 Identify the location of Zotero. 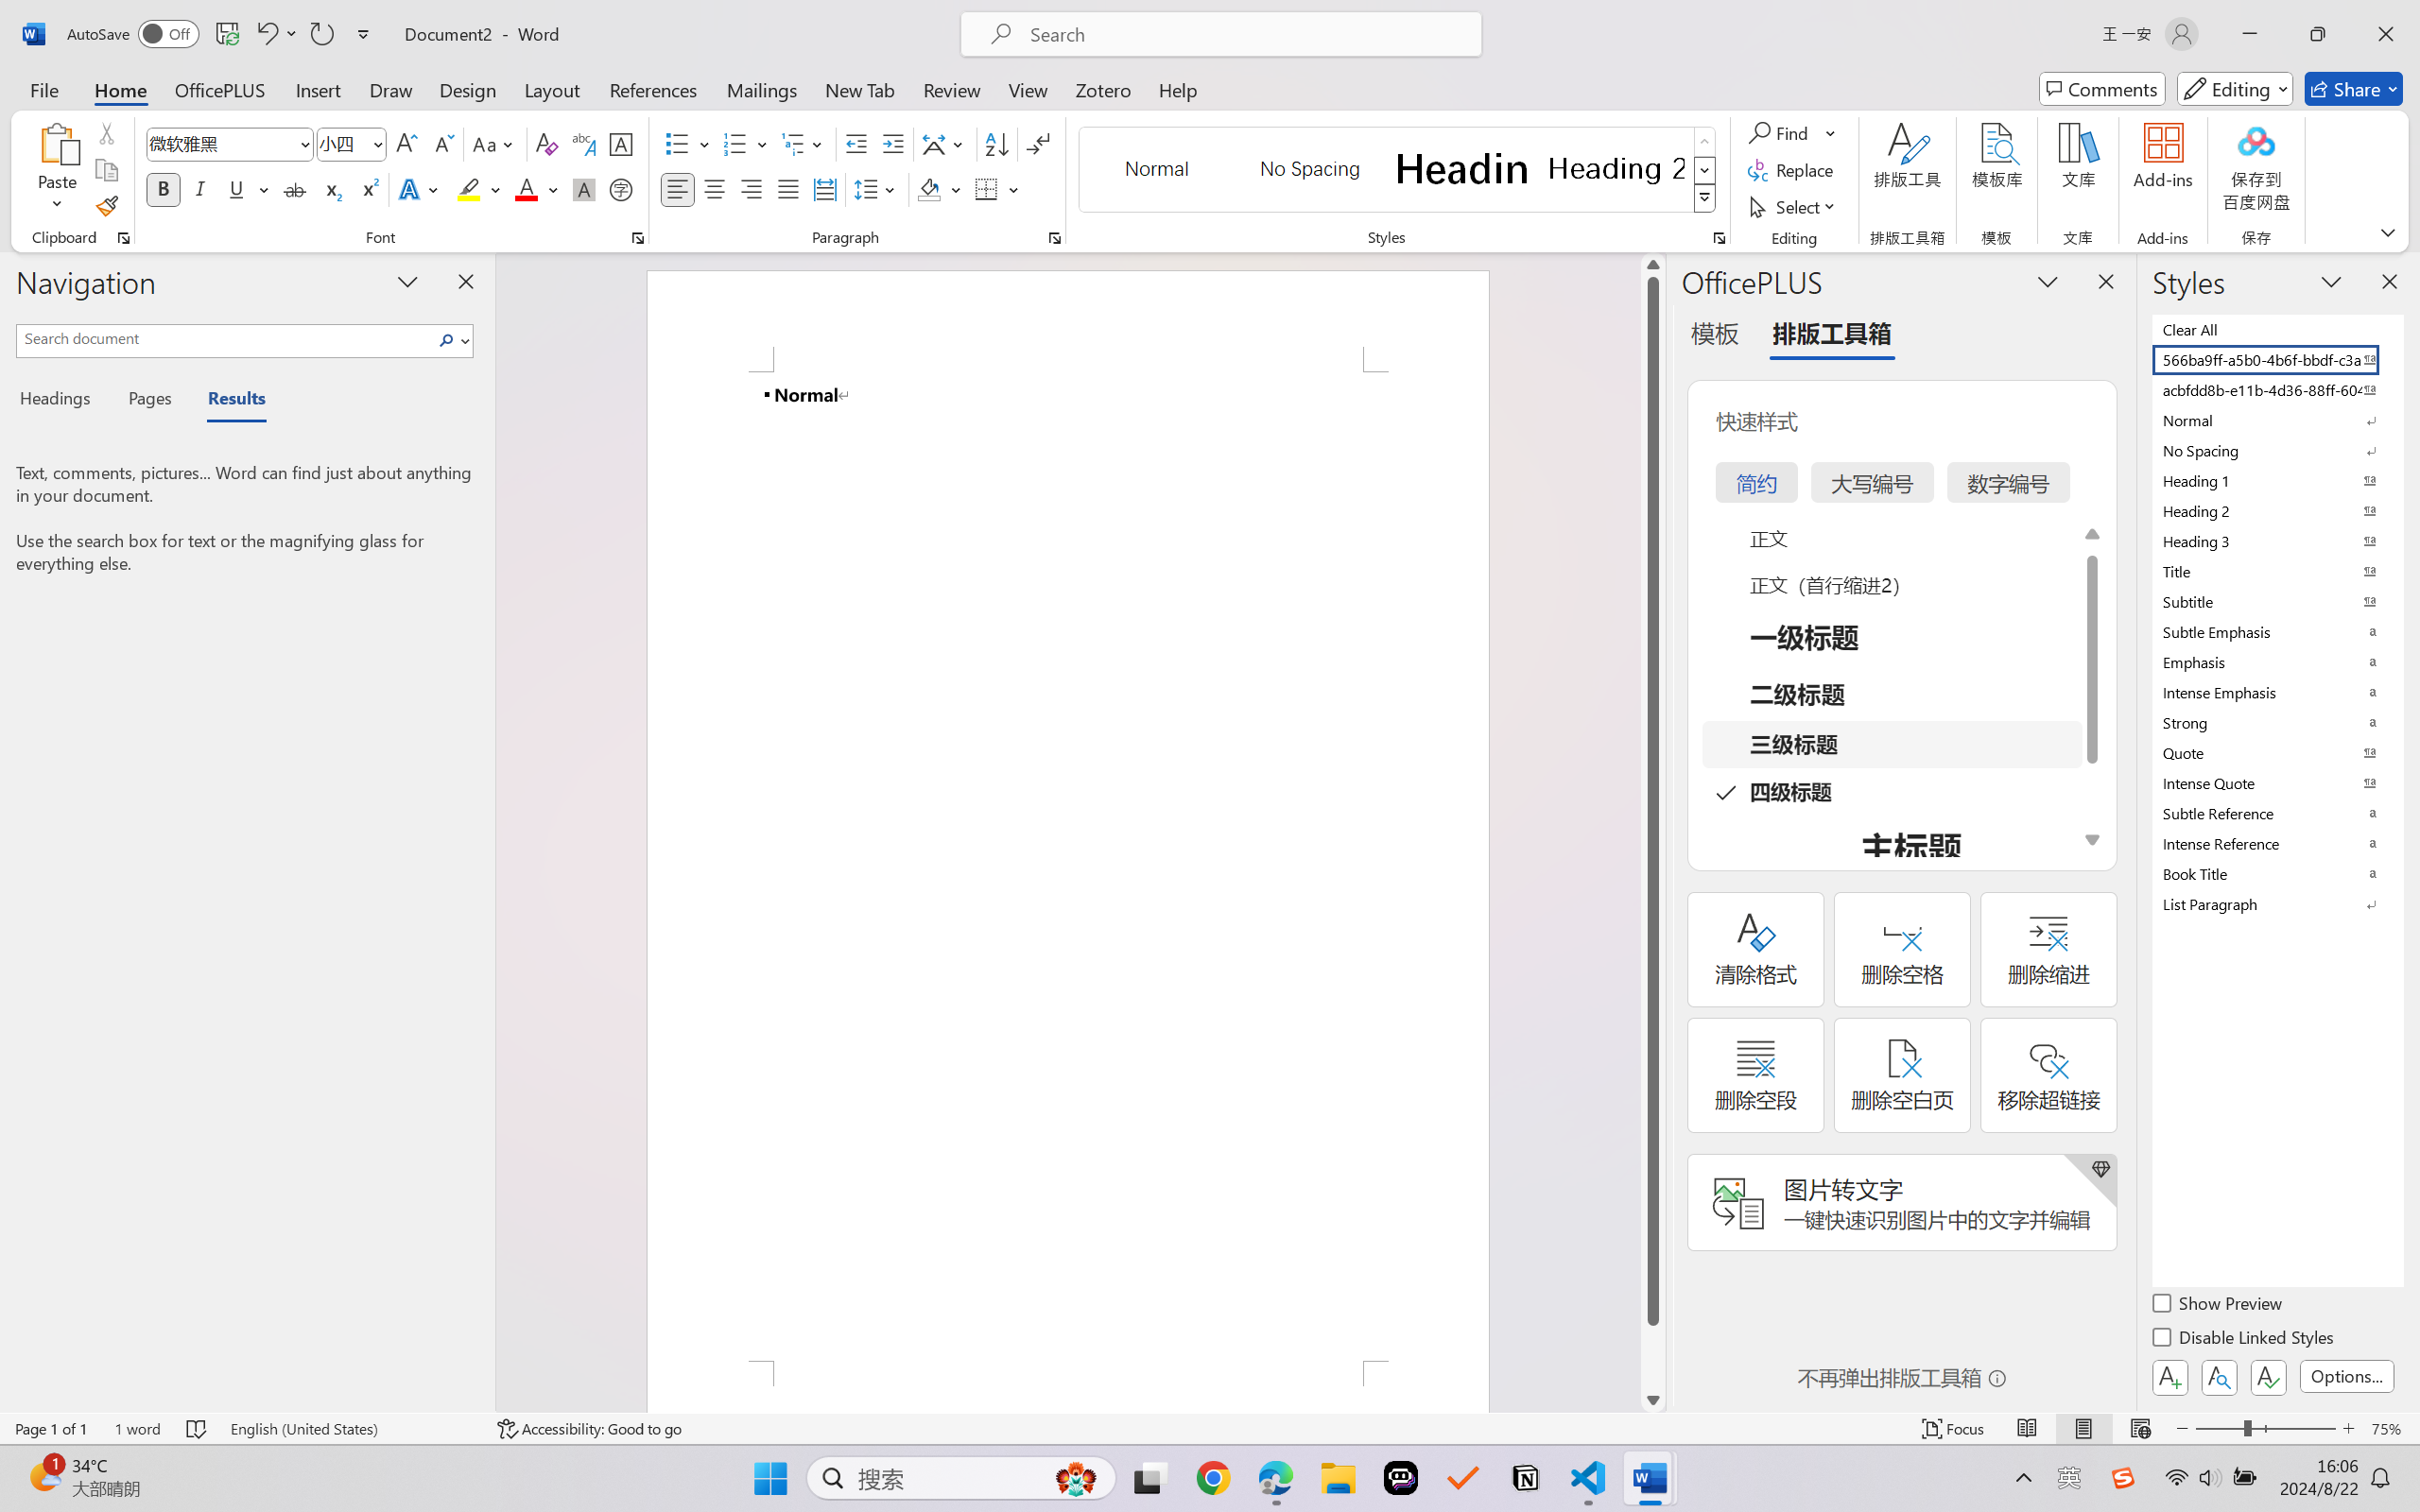
(1102, 89).